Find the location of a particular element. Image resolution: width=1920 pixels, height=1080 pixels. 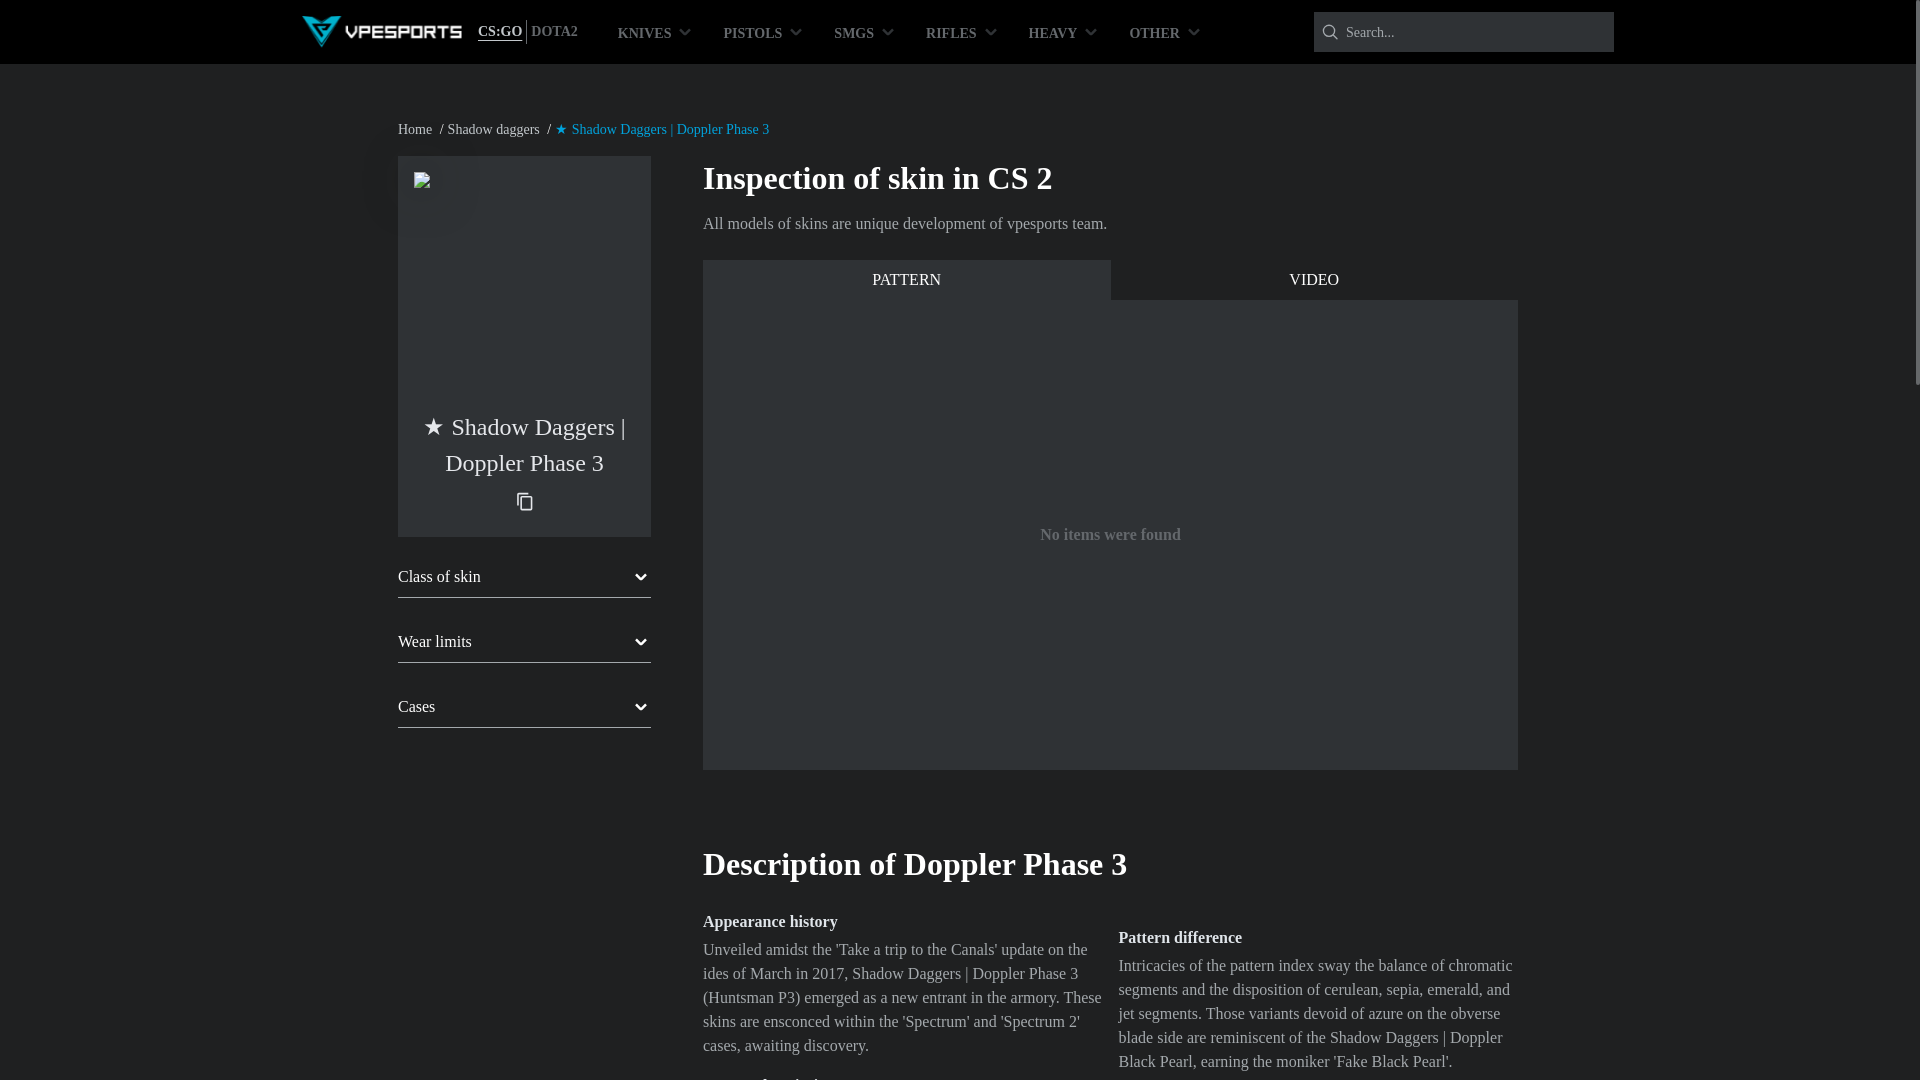

CS:GO is located at coordinates (500, 32).